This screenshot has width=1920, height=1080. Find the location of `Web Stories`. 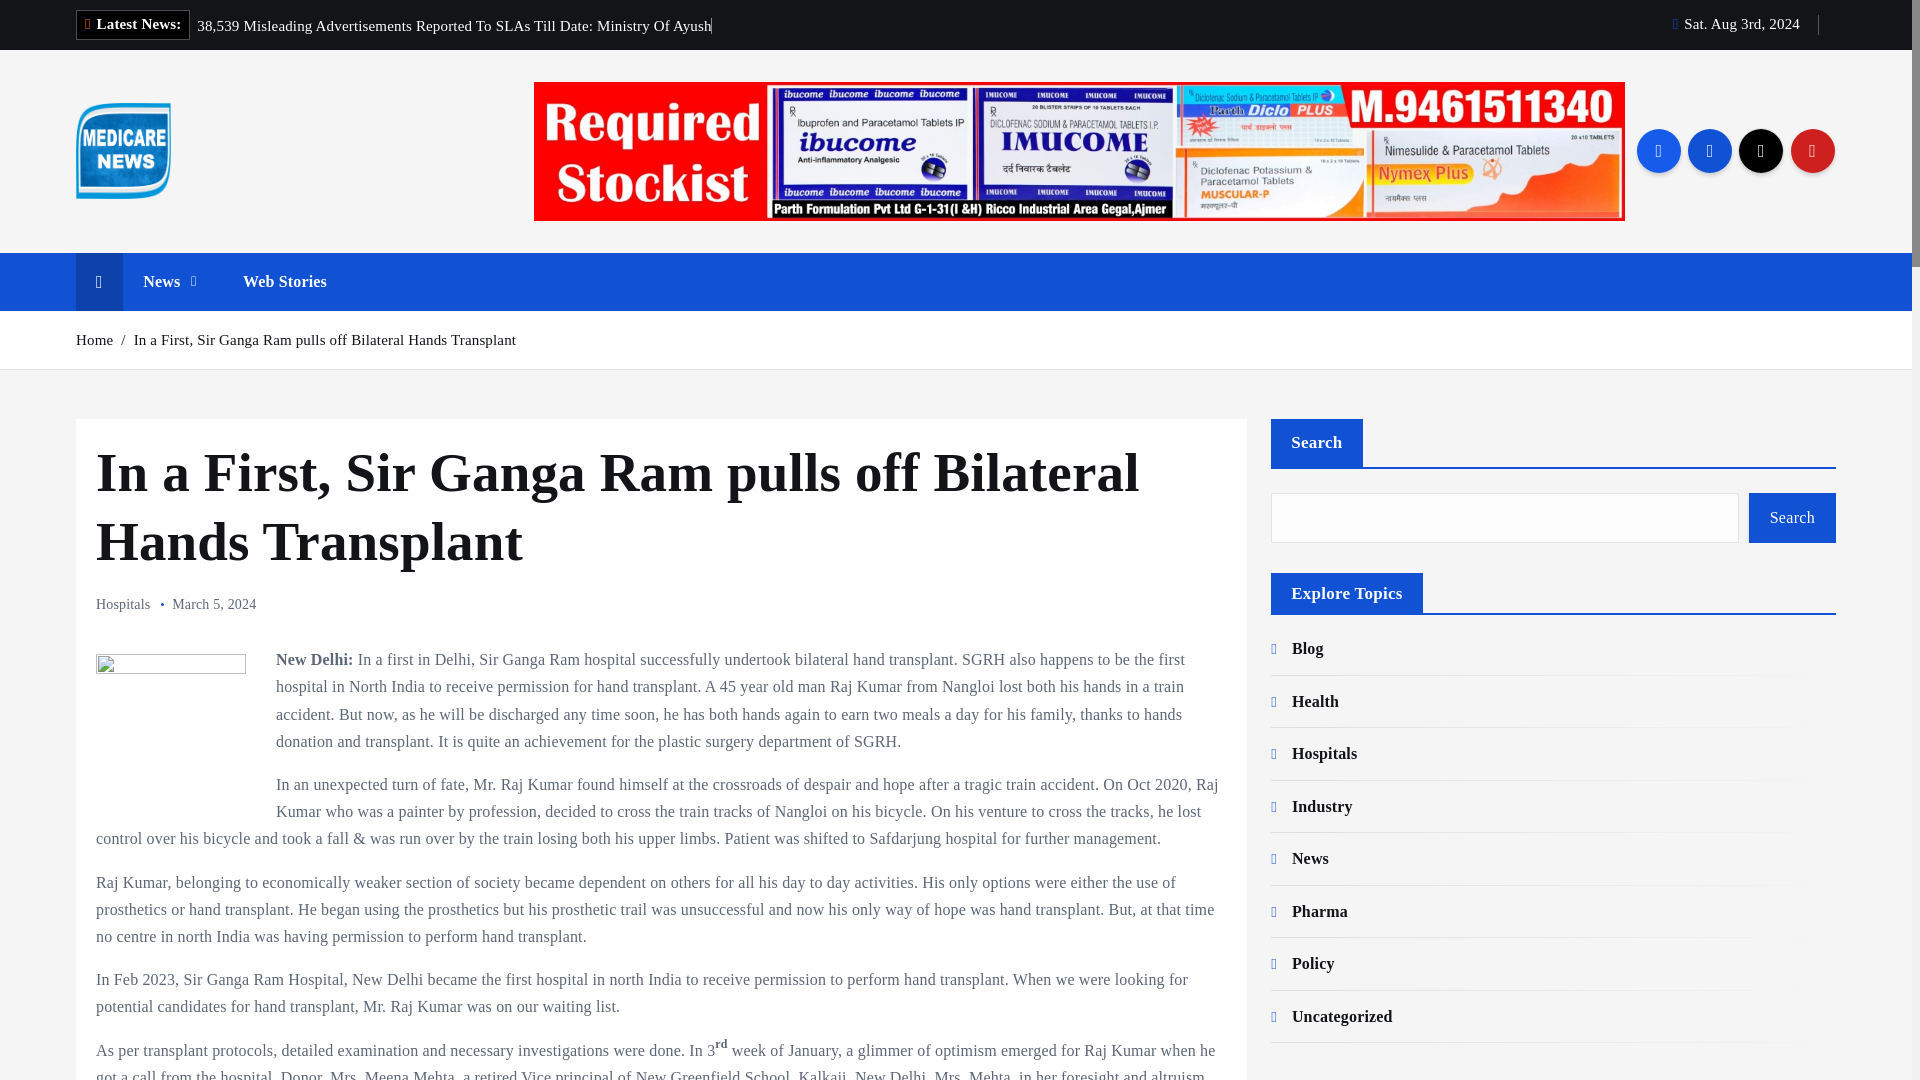

Web Stories is located at coordinates (284, 282).